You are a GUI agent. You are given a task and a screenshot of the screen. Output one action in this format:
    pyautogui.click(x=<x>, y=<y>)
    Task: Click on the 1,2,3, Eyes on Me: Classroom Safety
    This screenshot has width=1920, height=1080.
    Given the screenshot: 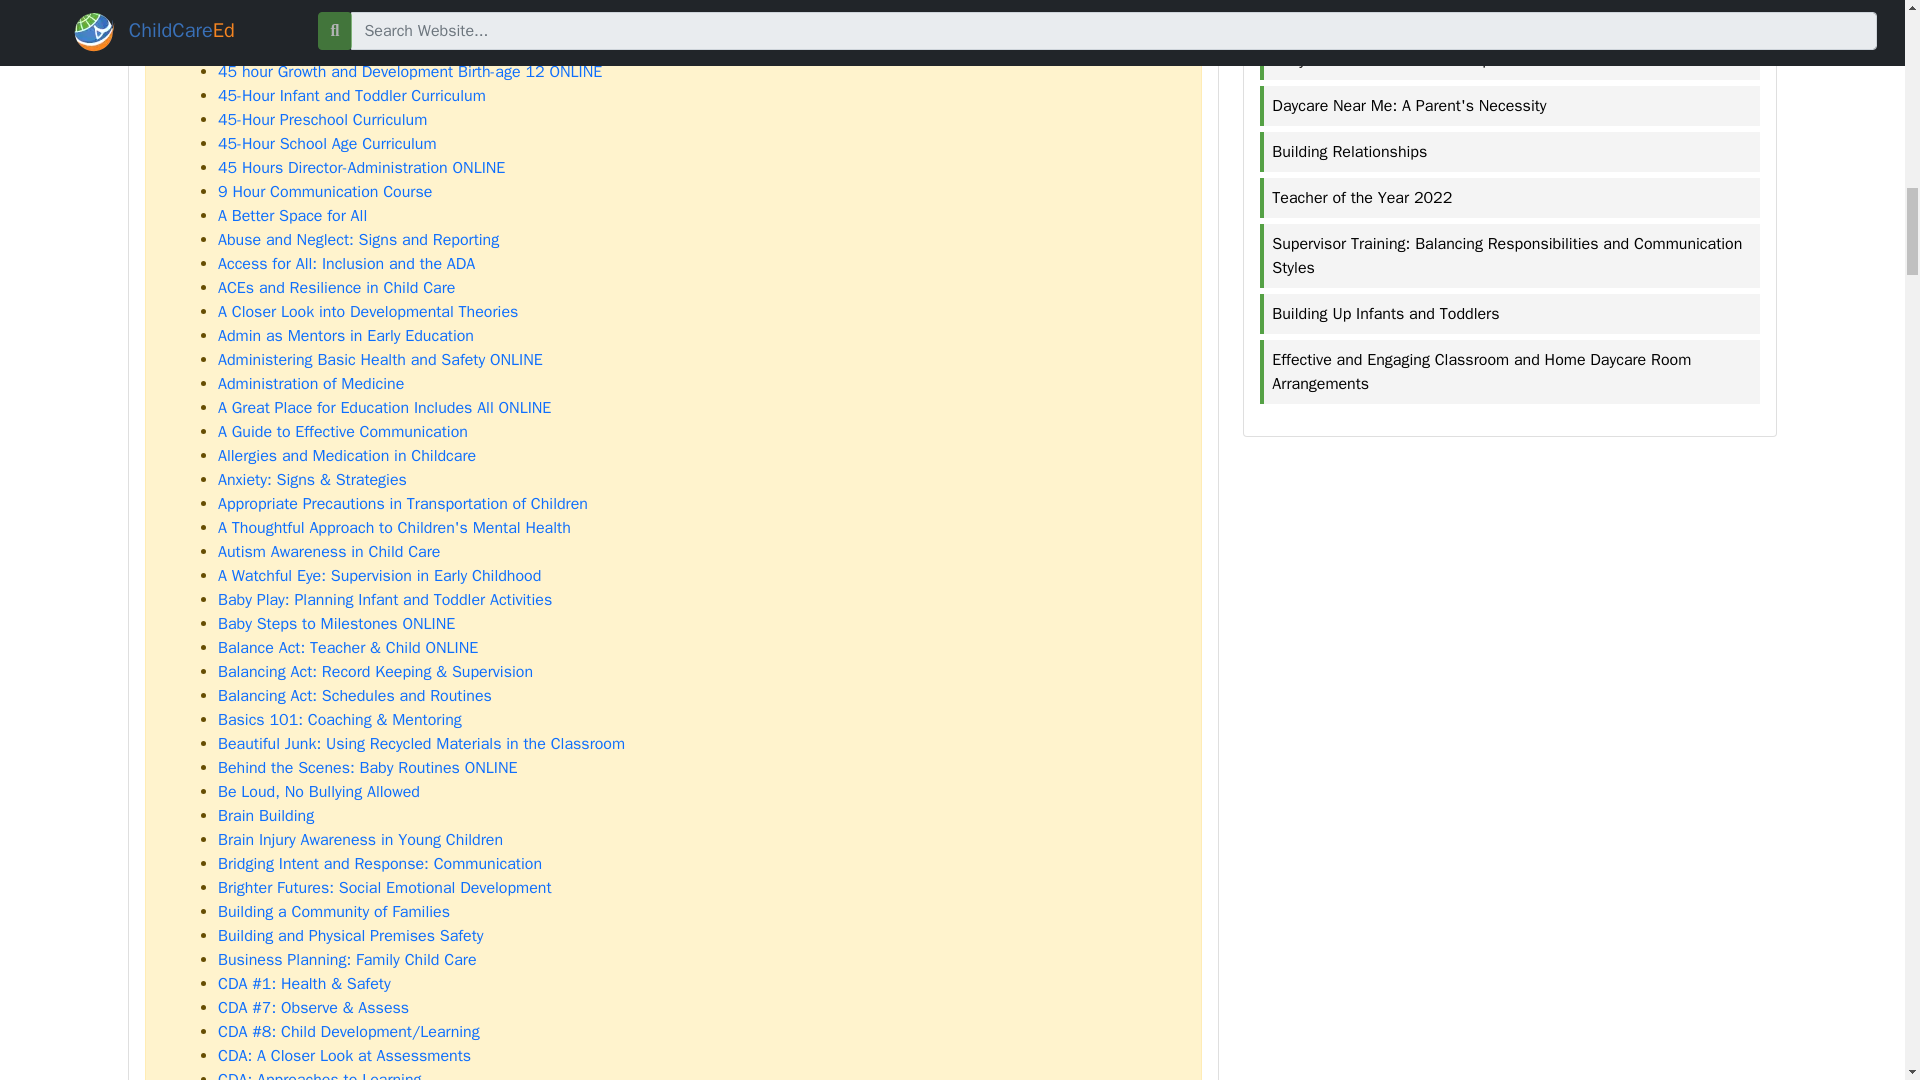 What is the action you would take?
    pyautogui.click(x=349, y=4)
    